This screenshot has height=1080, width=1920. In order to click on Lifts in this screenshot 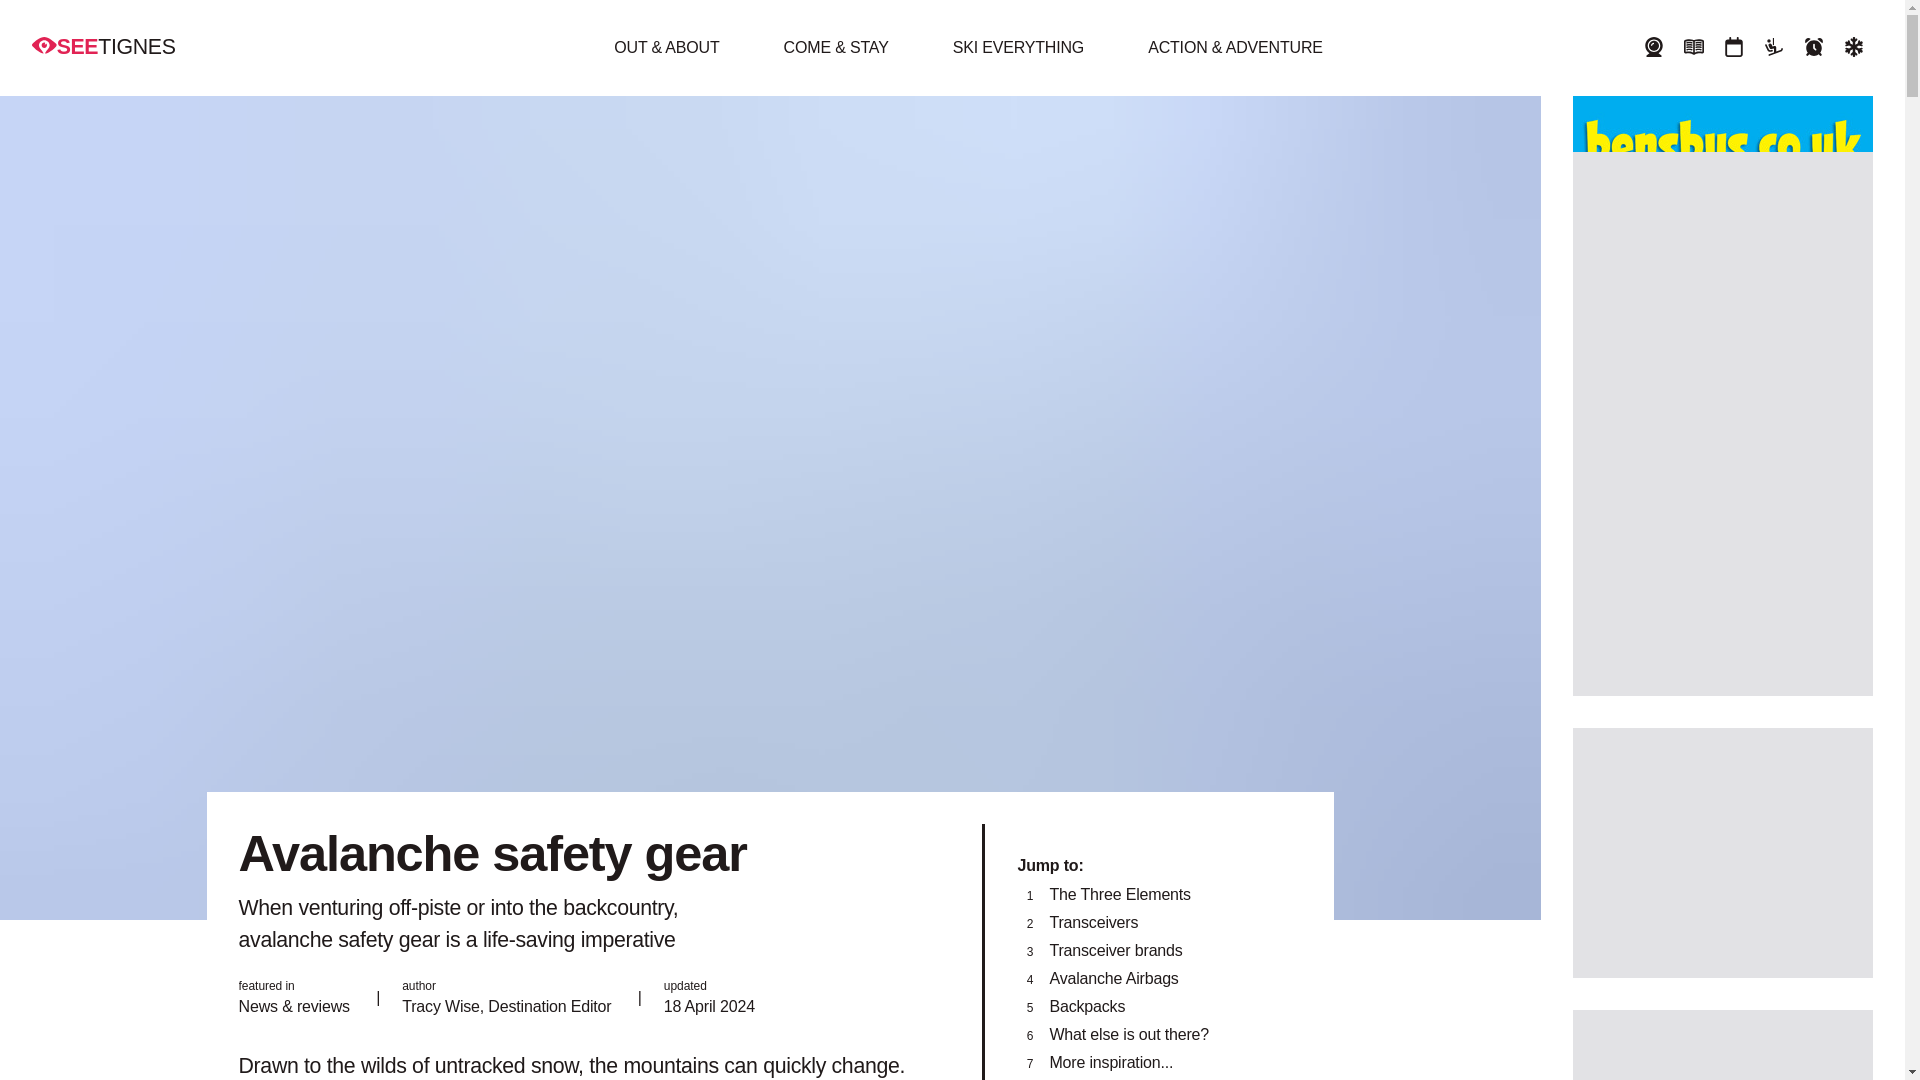, I will do `click(1774, 48)`.